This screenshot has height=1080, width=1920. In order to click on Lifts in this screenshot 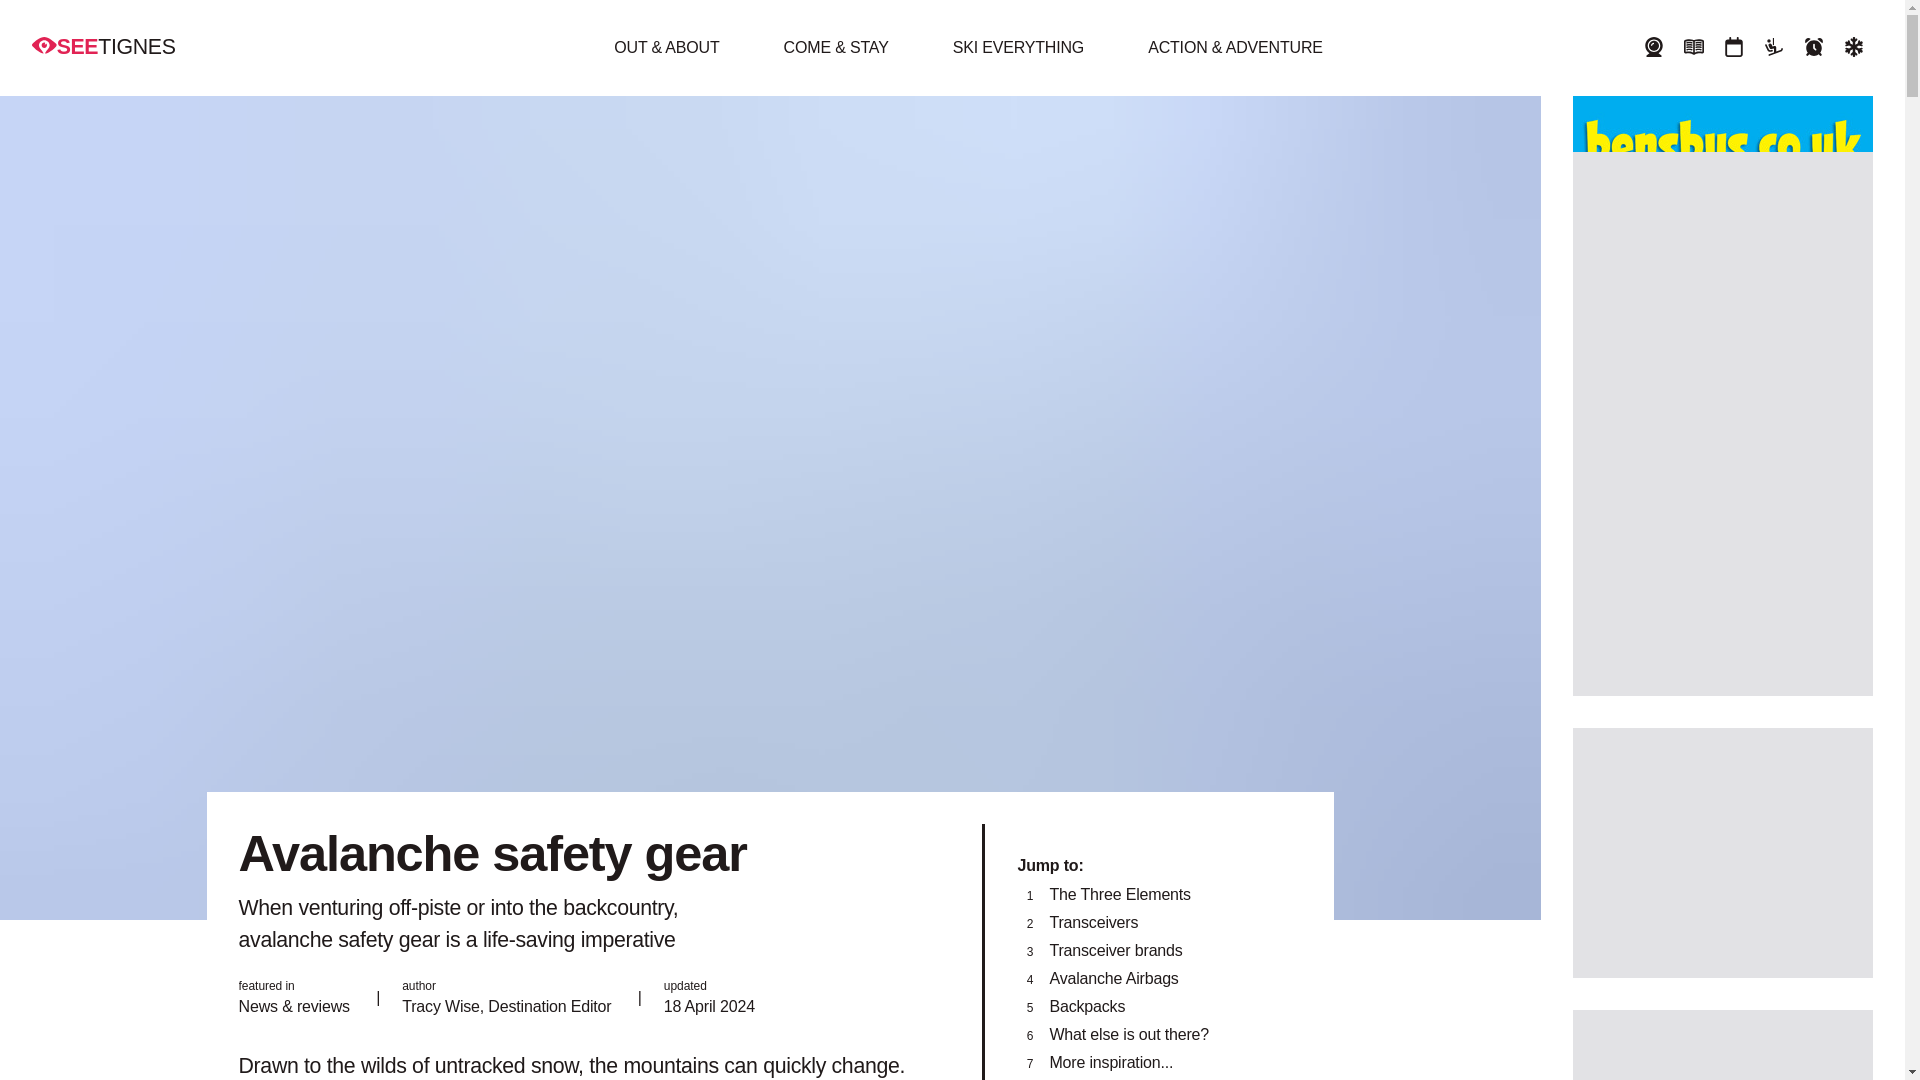, I will do `click(1774, 48)`.